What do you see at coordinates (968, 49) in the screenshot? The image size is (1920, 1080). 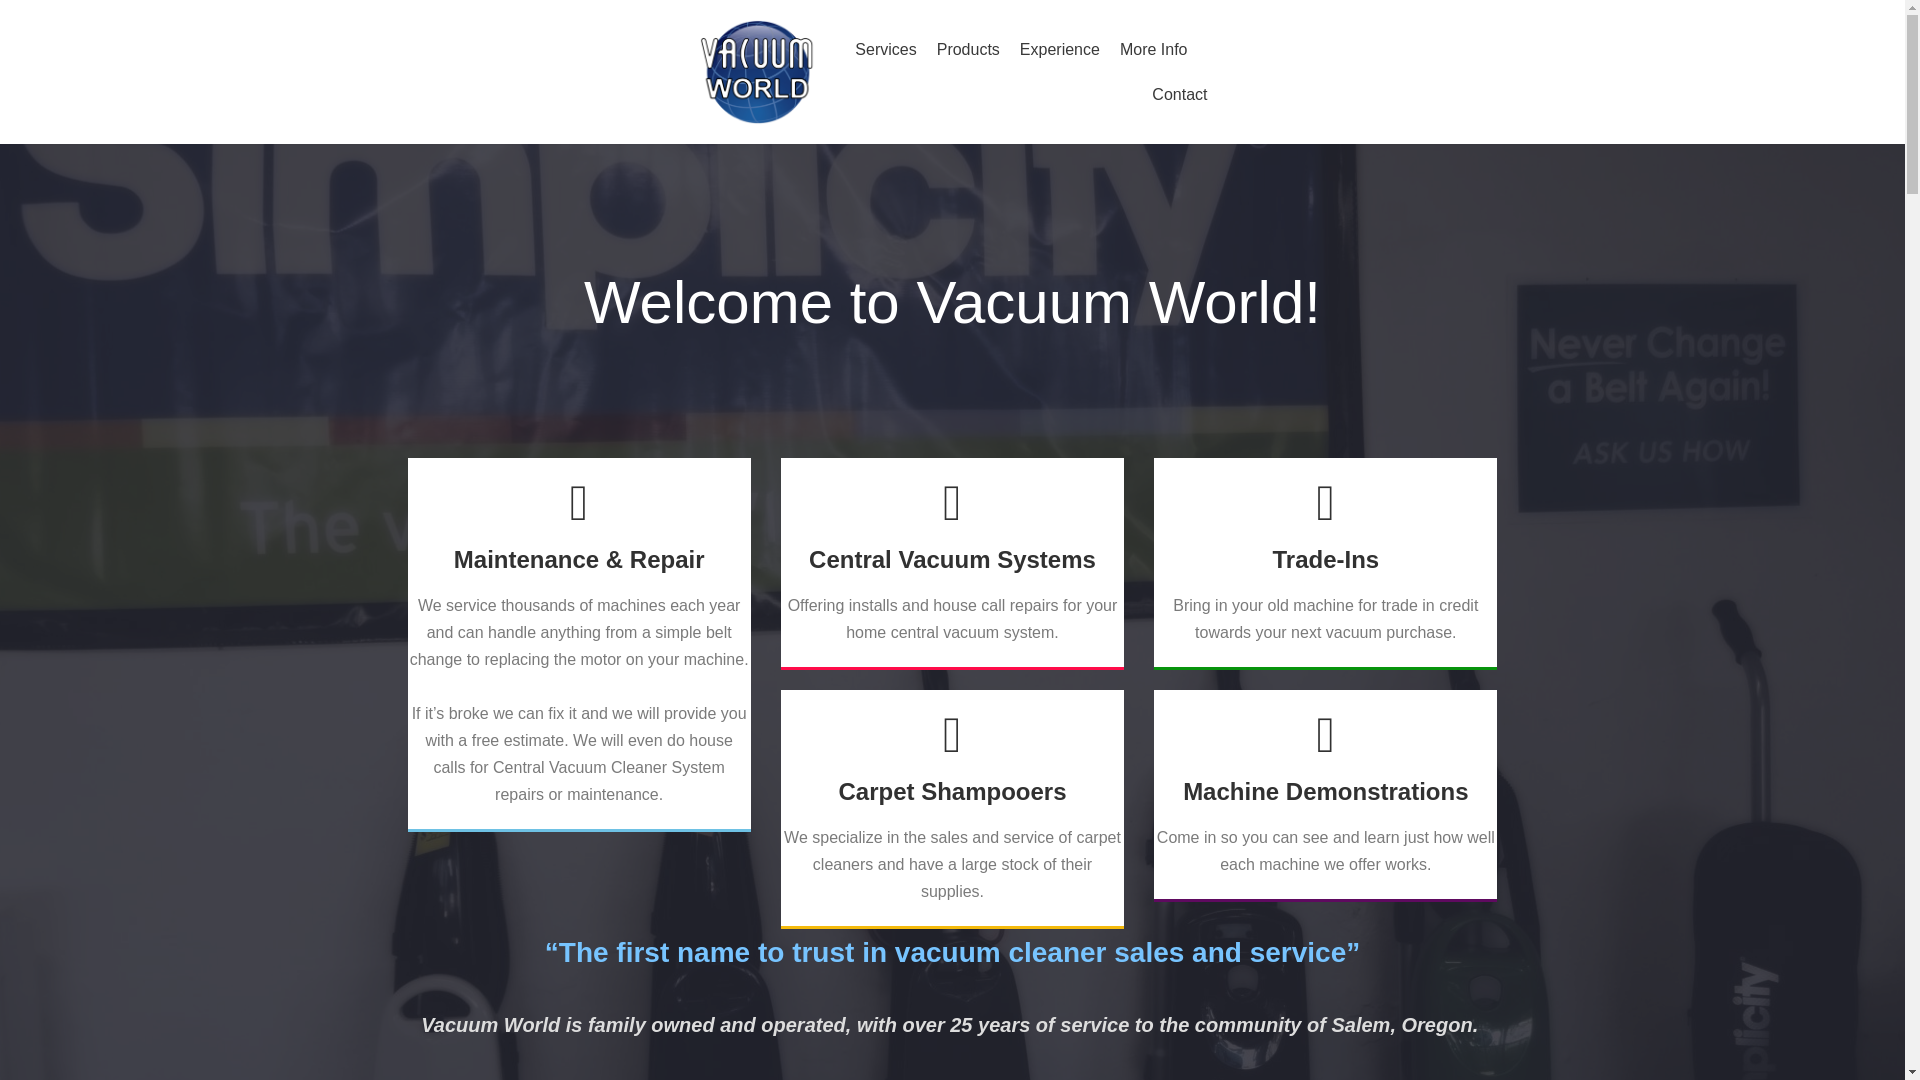 I see `Products` at bounding box center [968, 49].